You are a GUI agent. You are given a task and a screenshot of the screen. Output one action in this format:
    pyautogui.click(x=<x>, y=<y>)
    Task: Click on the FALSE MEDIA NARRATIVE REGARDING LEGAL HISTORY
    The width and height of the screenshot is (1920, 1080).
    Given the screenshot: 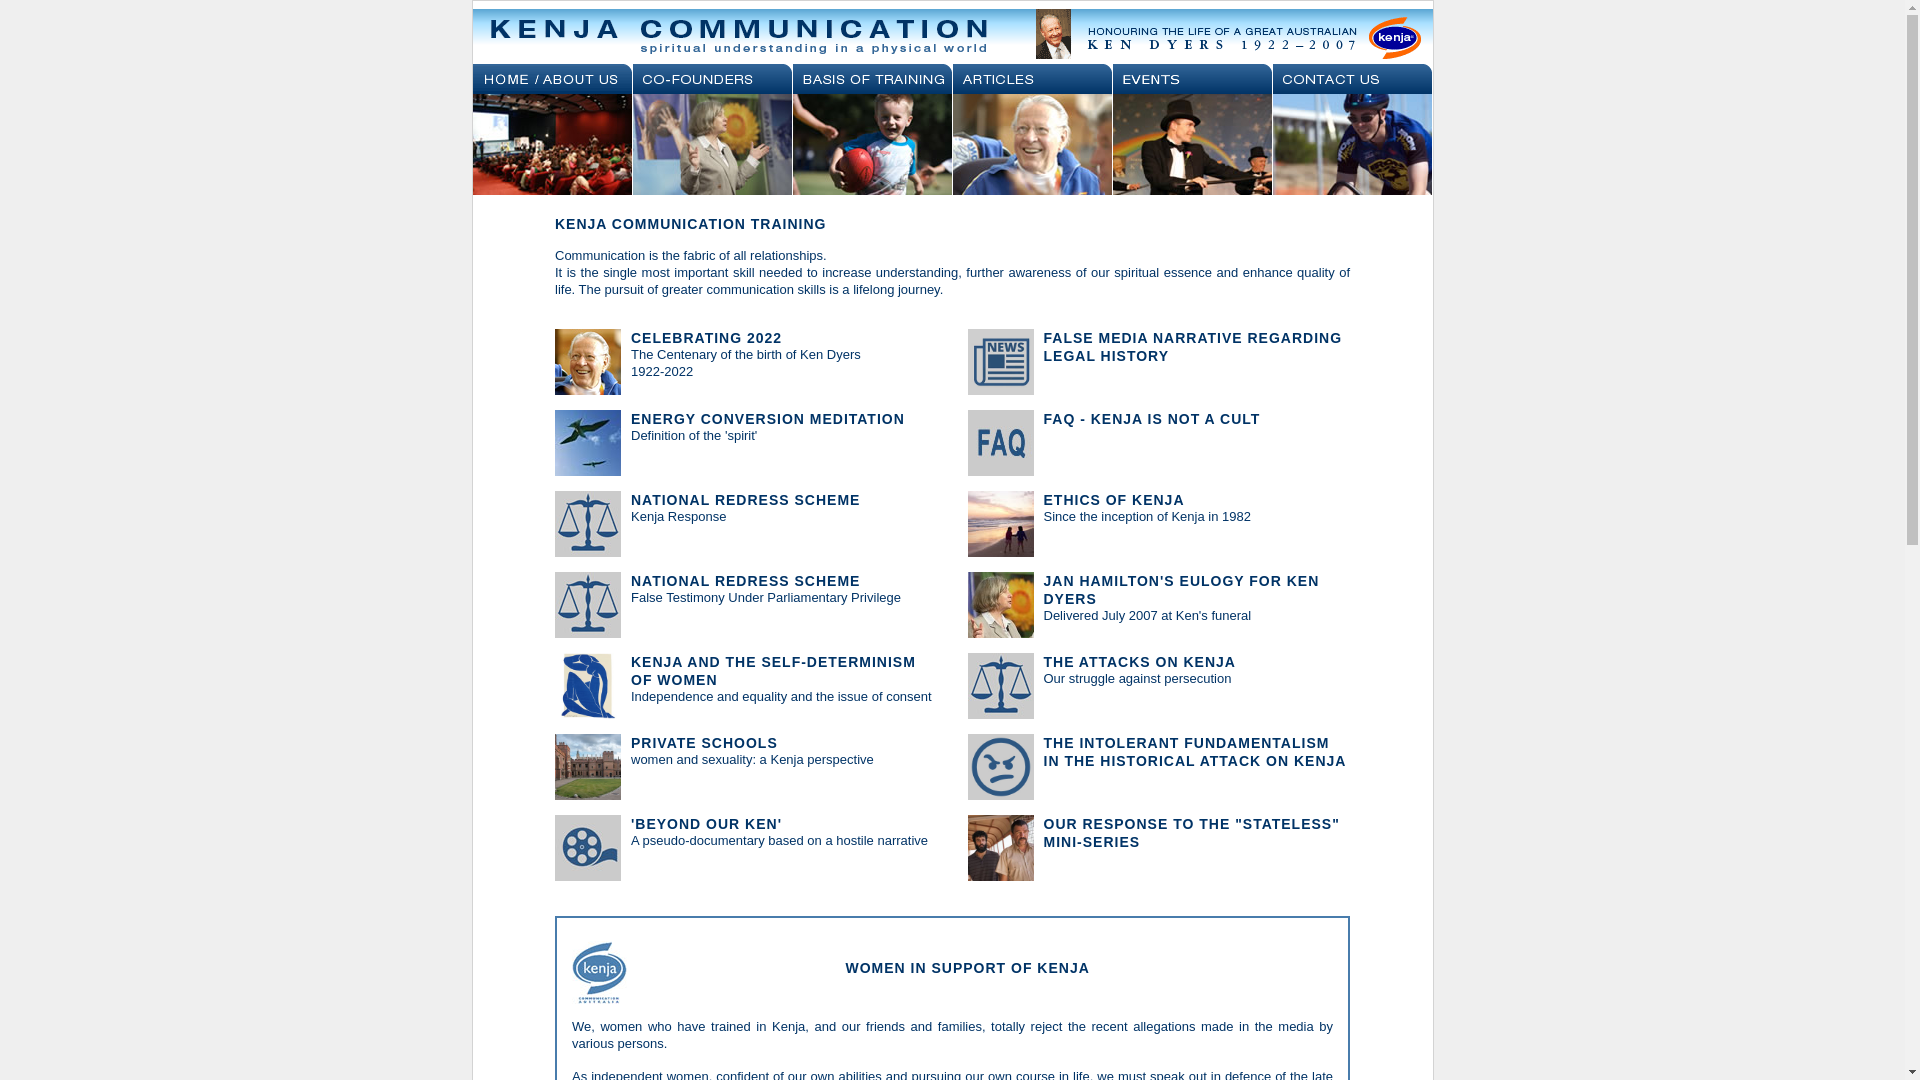 What is the action you would take?
    pyautogui.click(x=1194, y=347)
    